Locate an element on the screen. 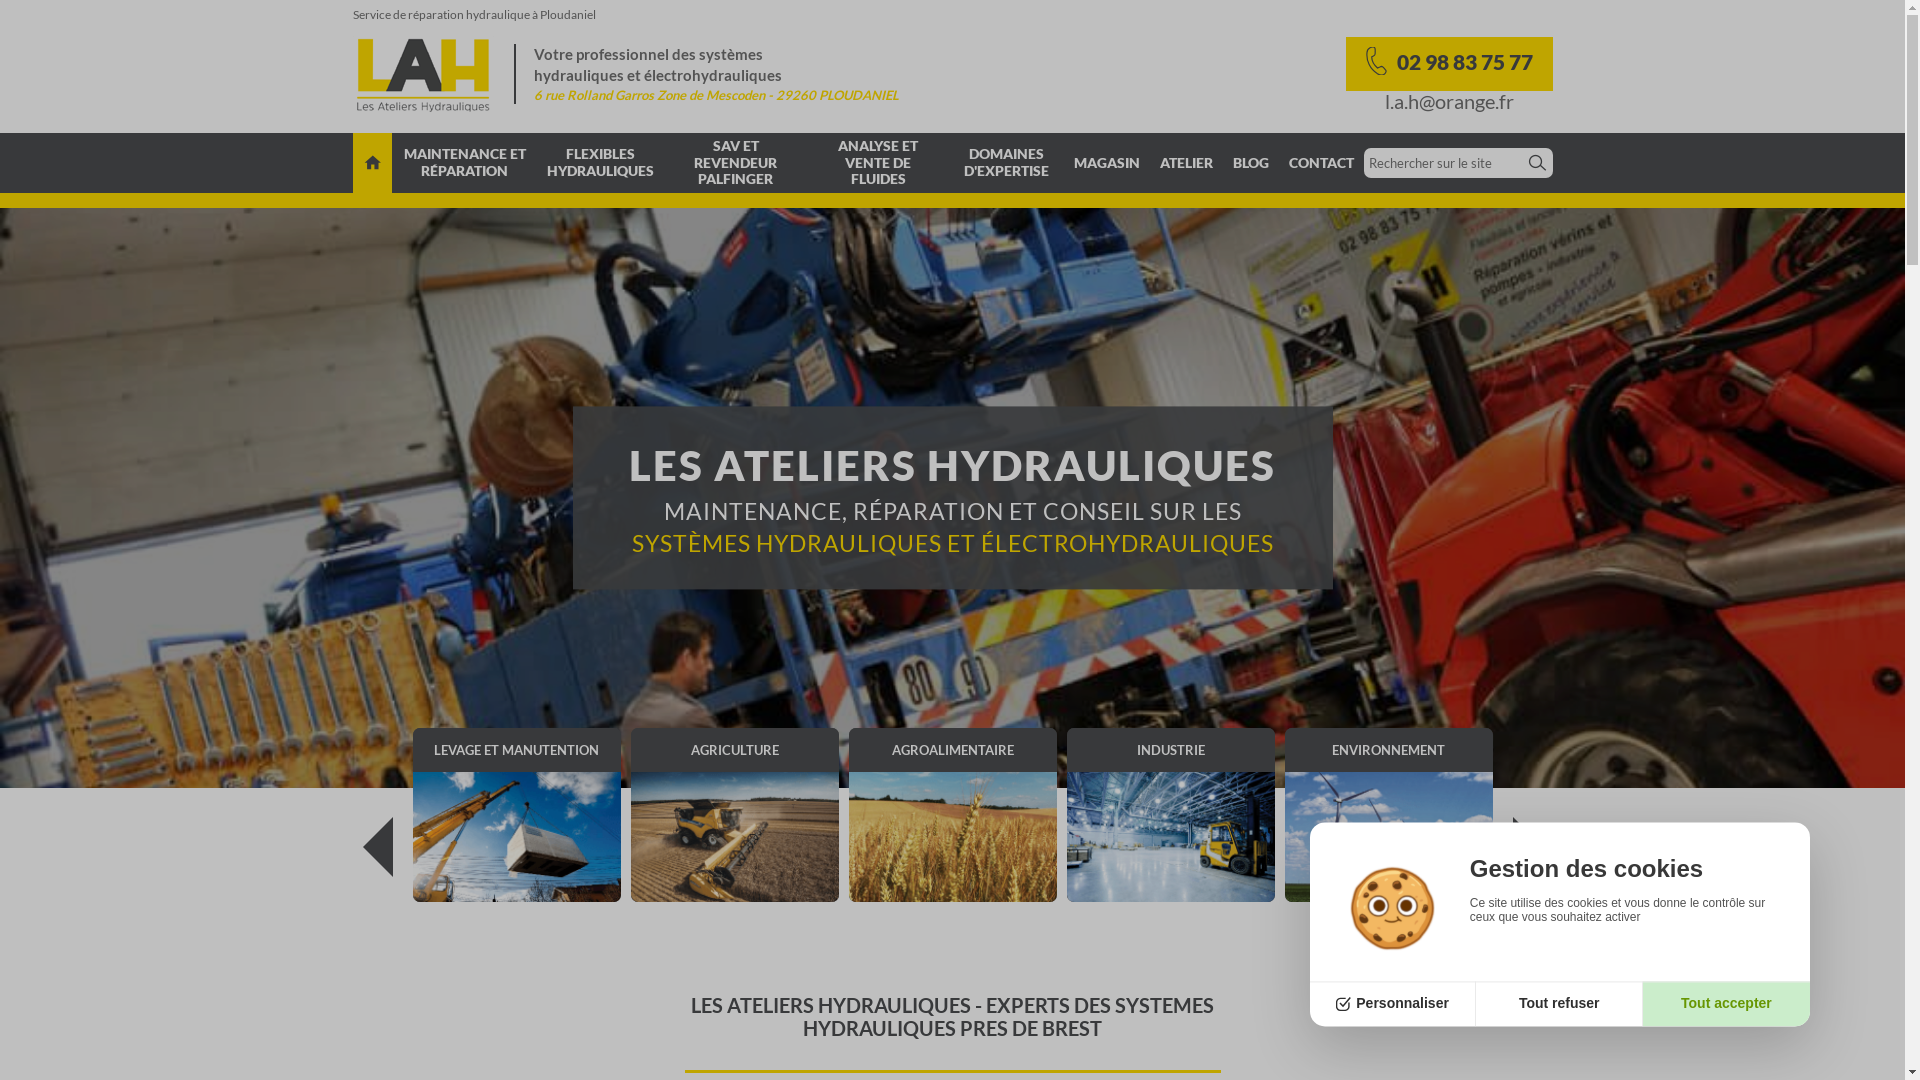  ATELIER is located at coordinates (1186, 163).